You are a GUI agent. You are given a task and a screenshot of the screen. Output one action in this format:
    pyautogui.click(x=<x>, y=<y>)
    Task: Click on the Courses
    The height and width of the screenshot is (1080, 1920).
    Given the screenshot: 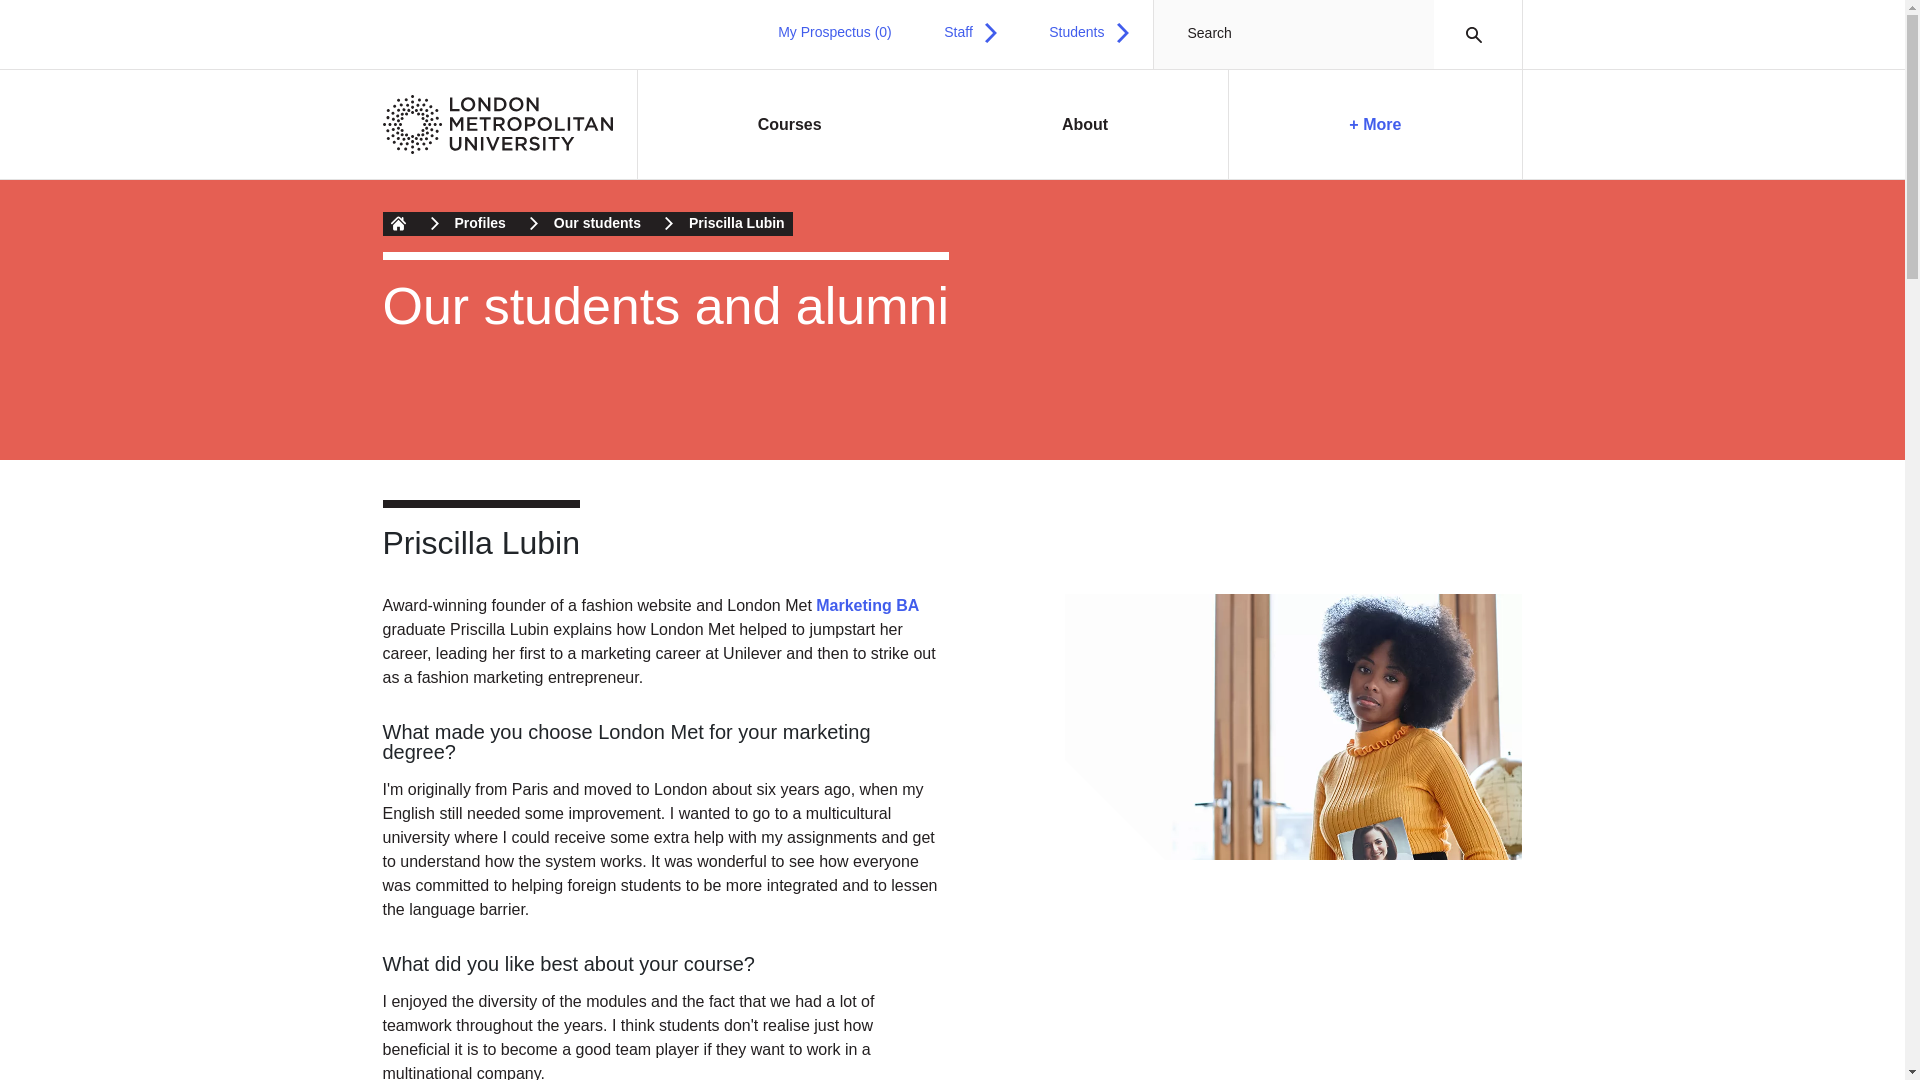 What is the action you would take?
    pyautogui.click(x=790, y=125)
    